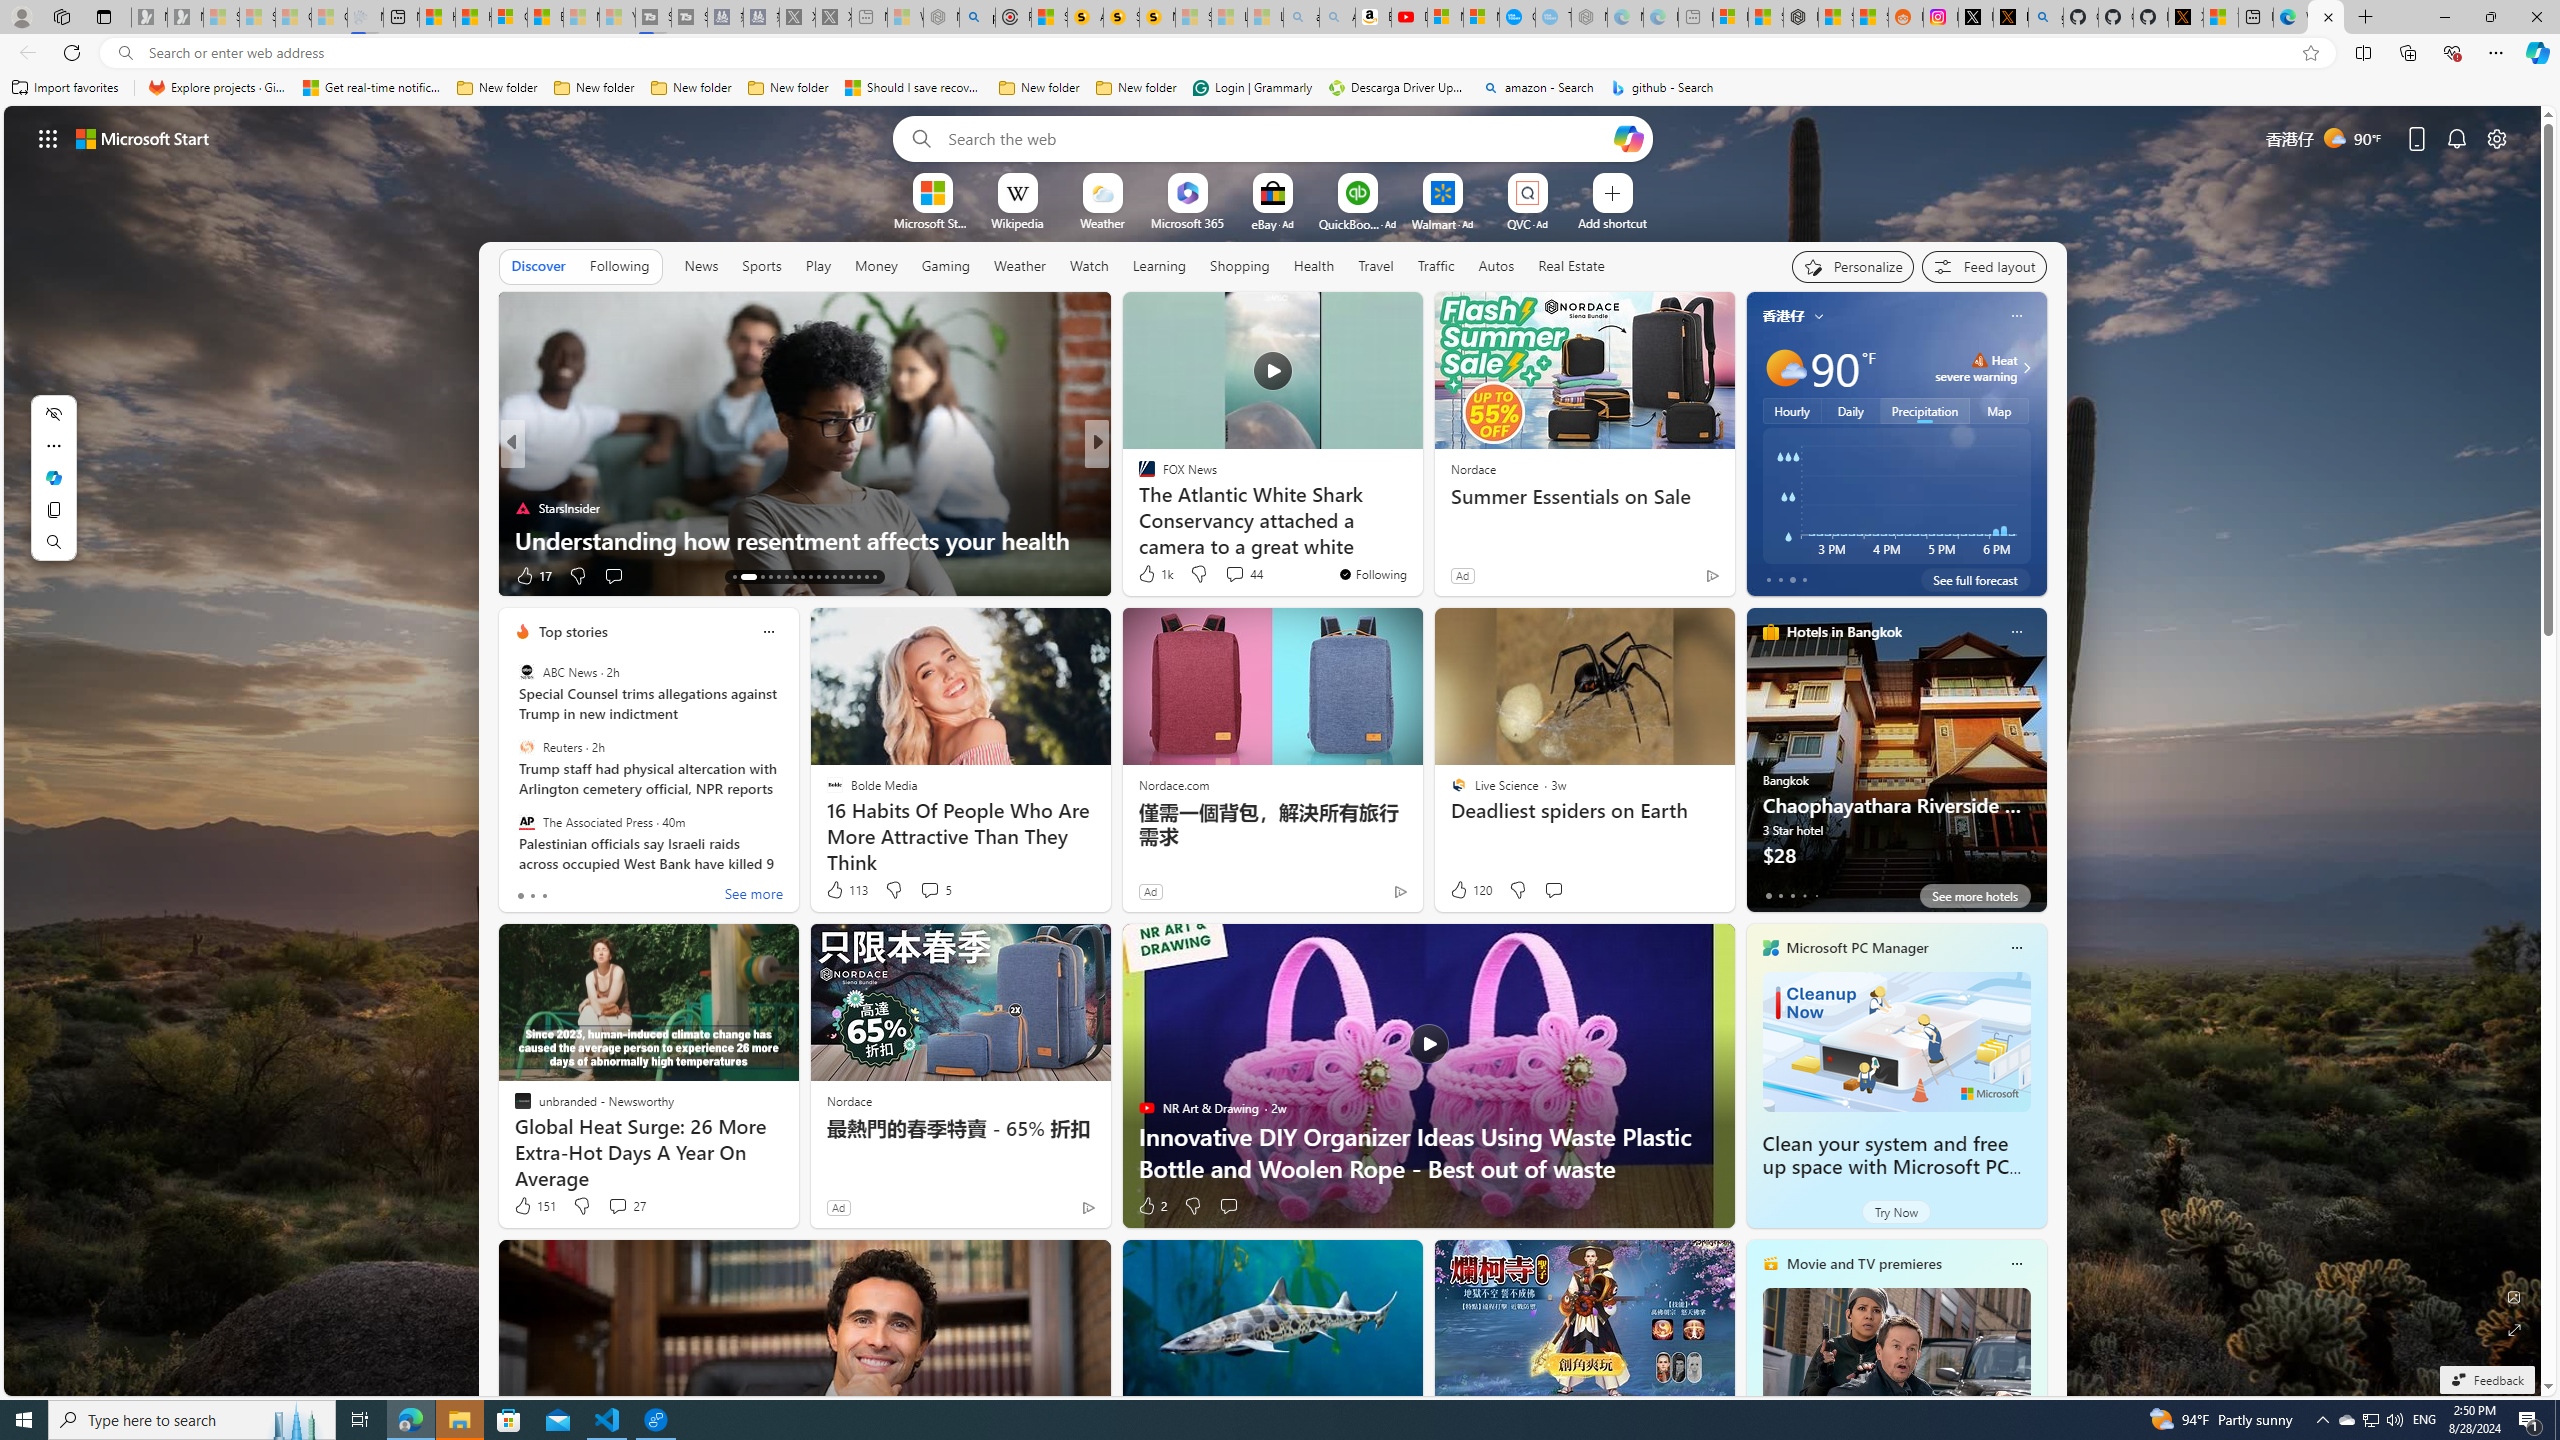 This screenshot has width=2560, height=1440. What do you see at coordinates (1274, 750) in the screenshot?
I see `AutomationID: backgroundImagePicture` at bounding box center [1274, 750].